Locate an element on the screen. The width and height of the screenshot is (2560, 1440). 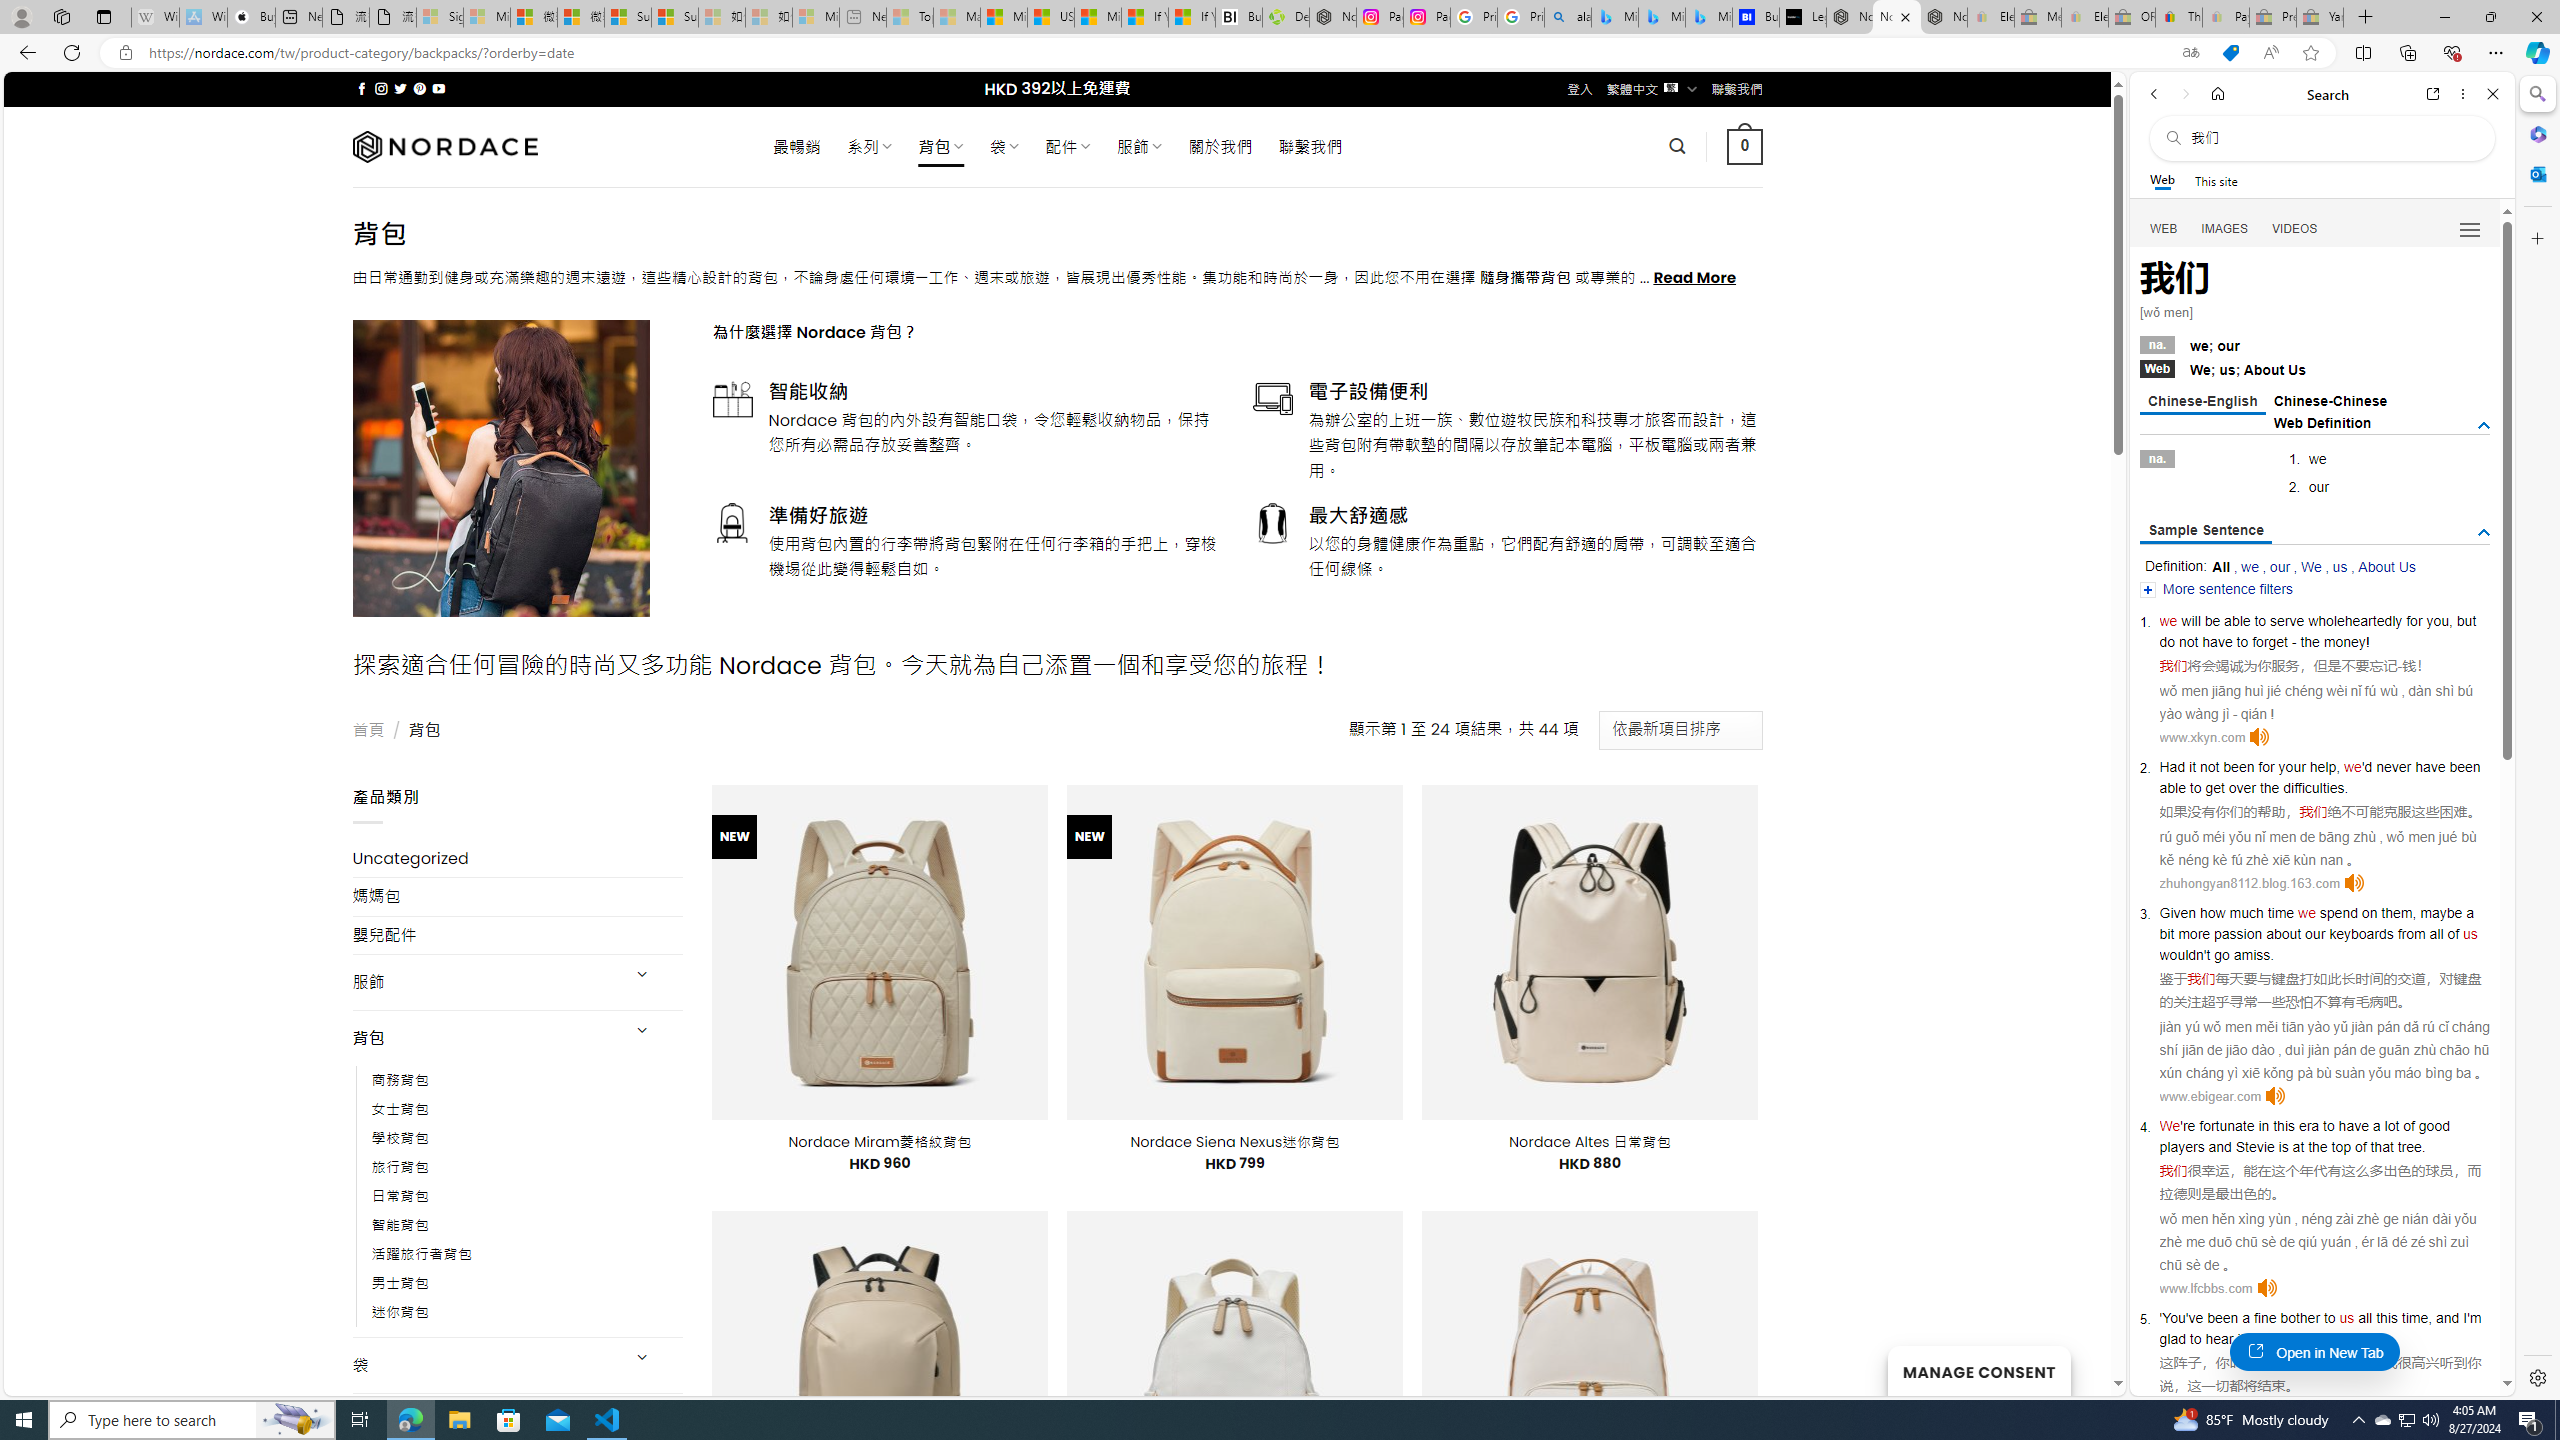
You is located at coordinates (2174, 1318).